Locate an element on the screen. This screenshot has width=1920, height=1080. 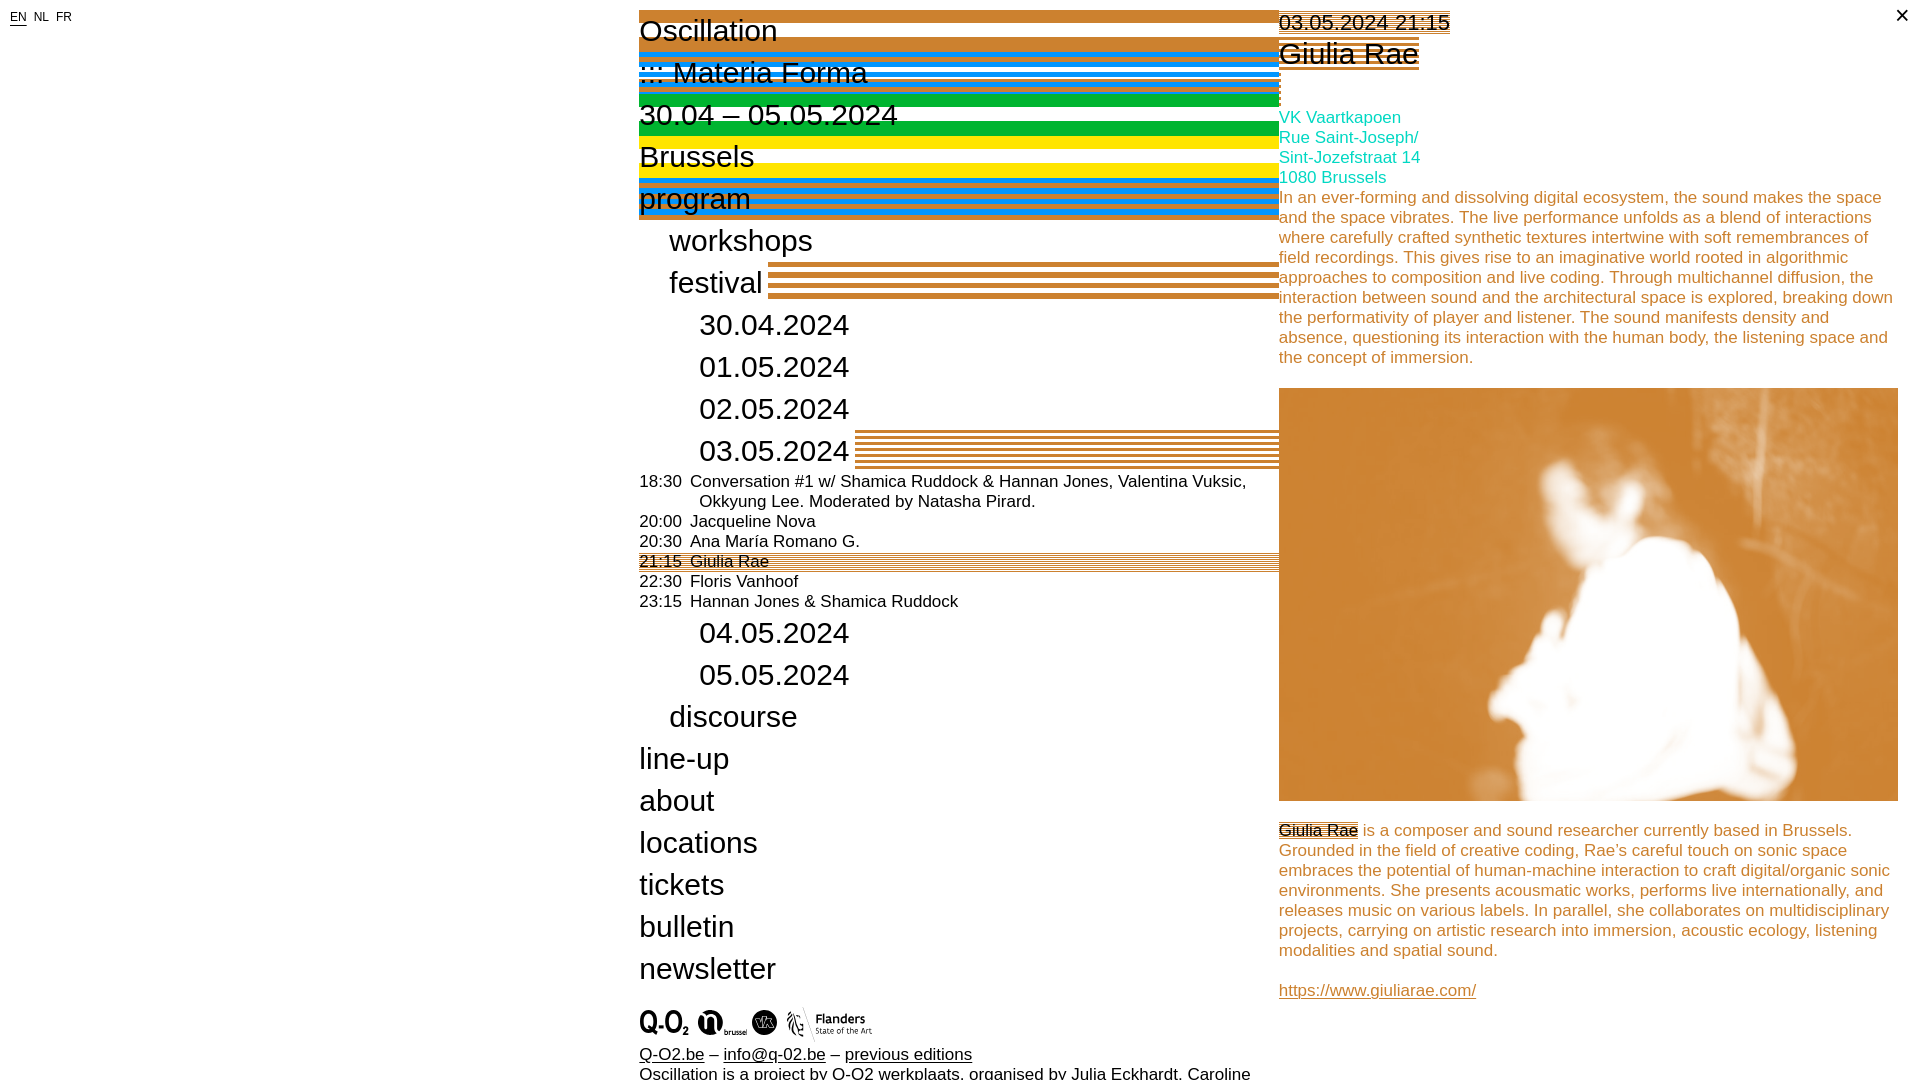
discourse is located at coordinates (42, 16).